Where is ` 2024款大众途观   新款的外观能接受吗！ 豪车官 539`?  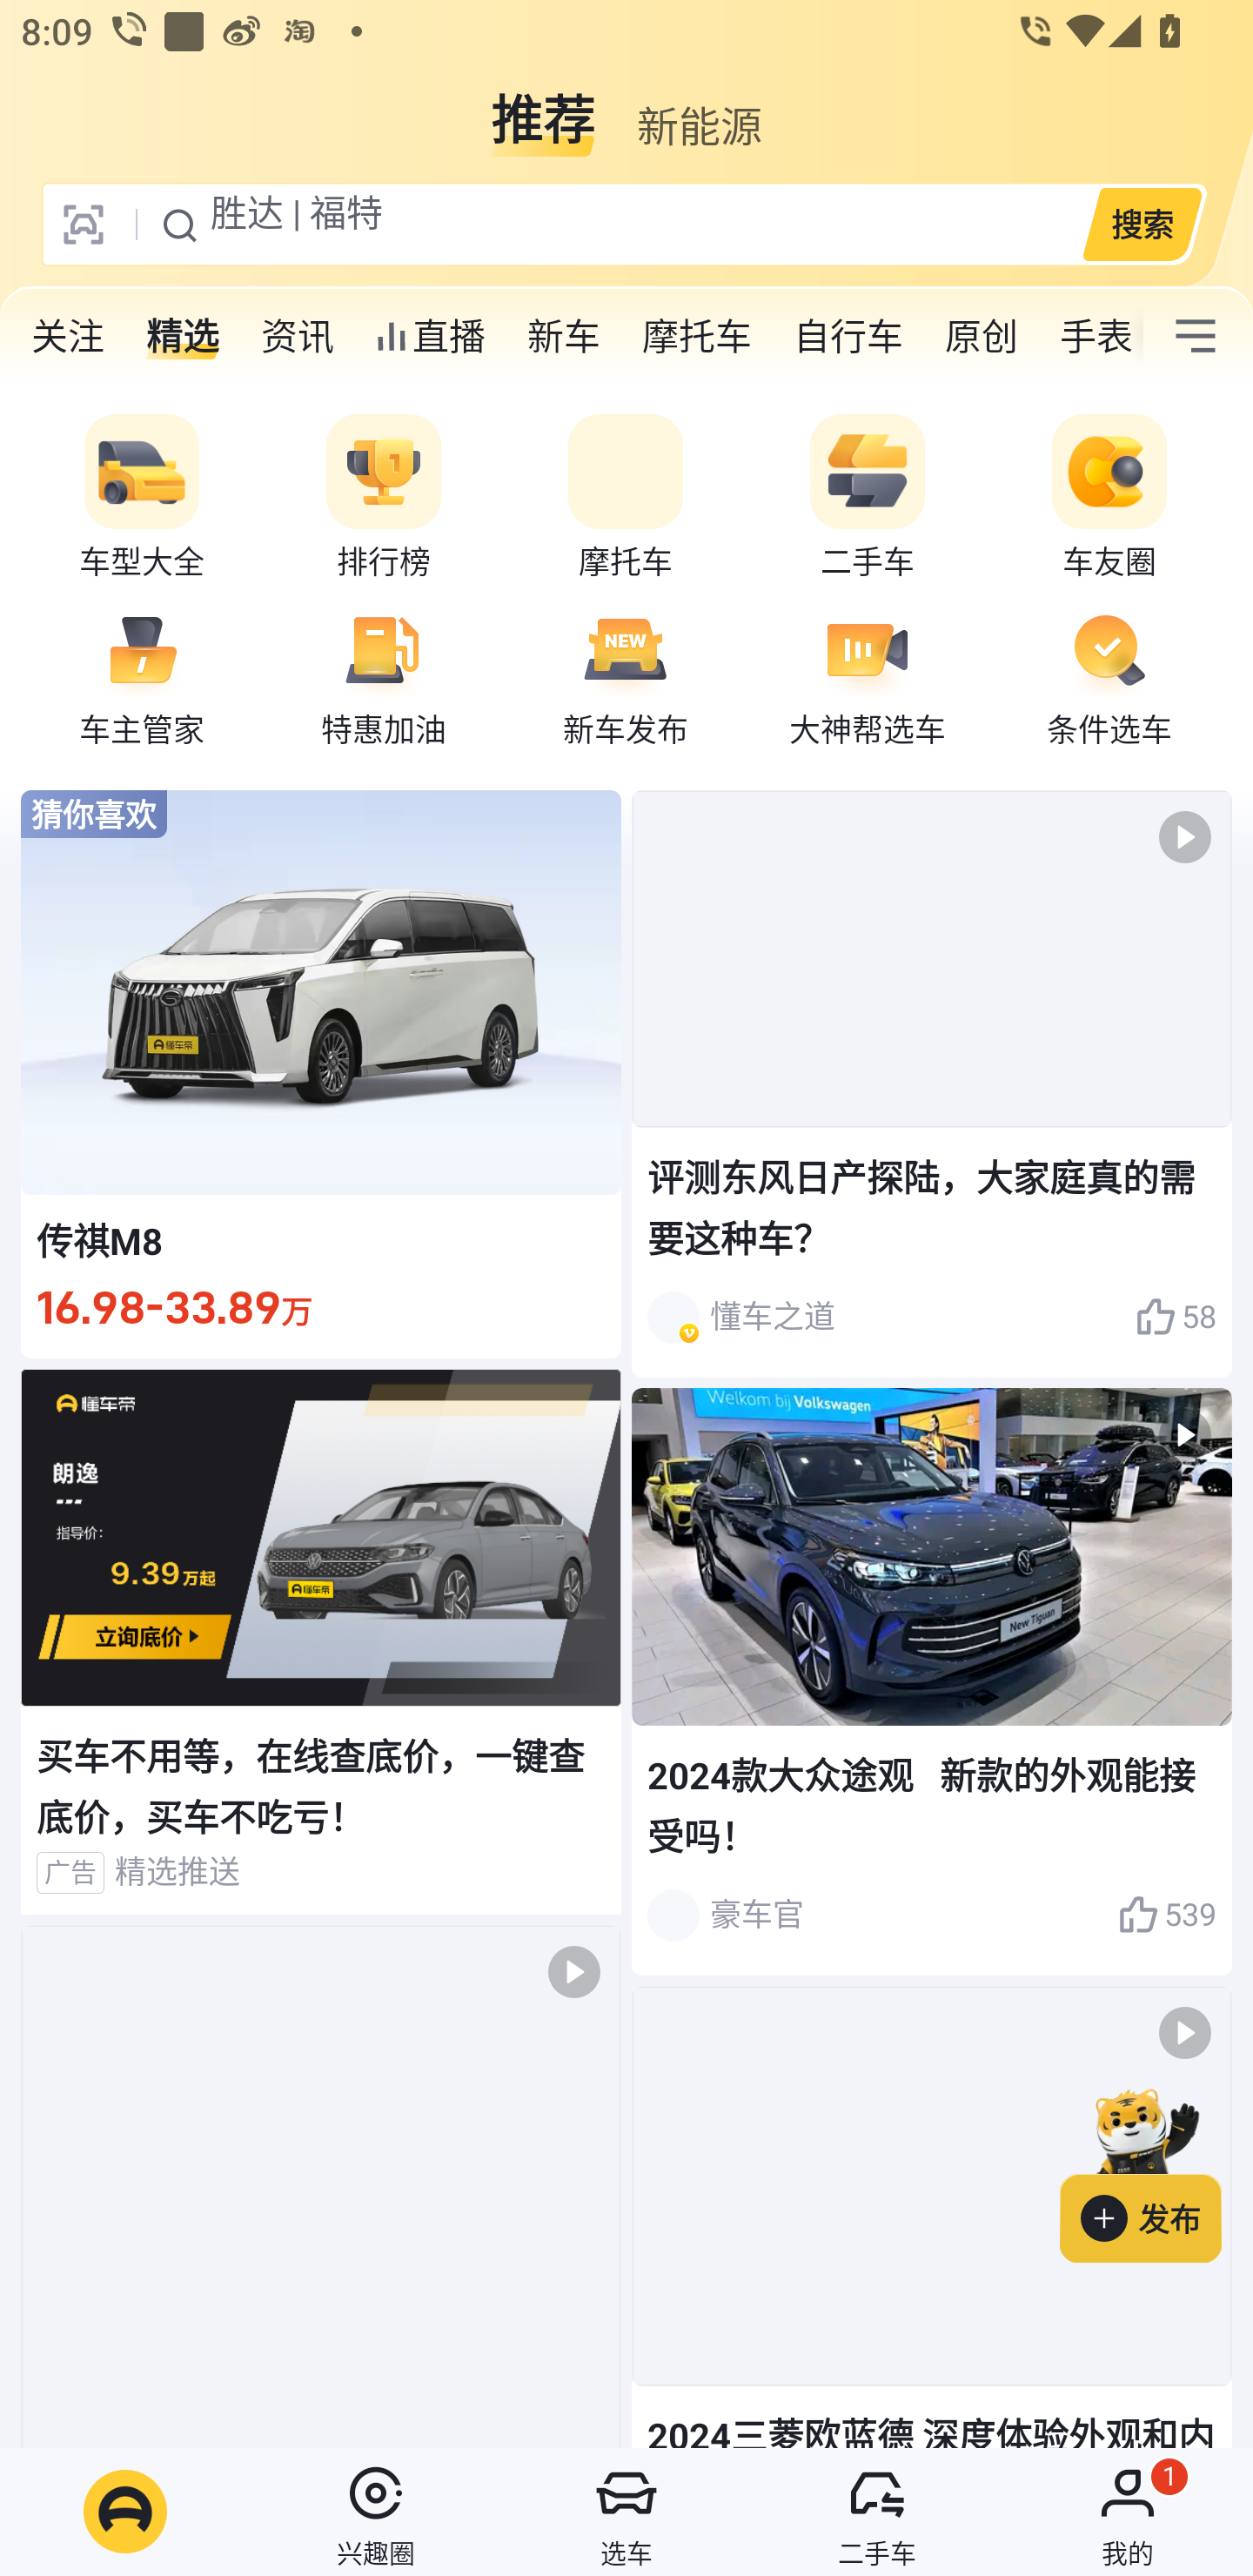  2024款大众途观   新款的外观能接受吗！ 豪车官 539 is located at coordinates (931, 1681).